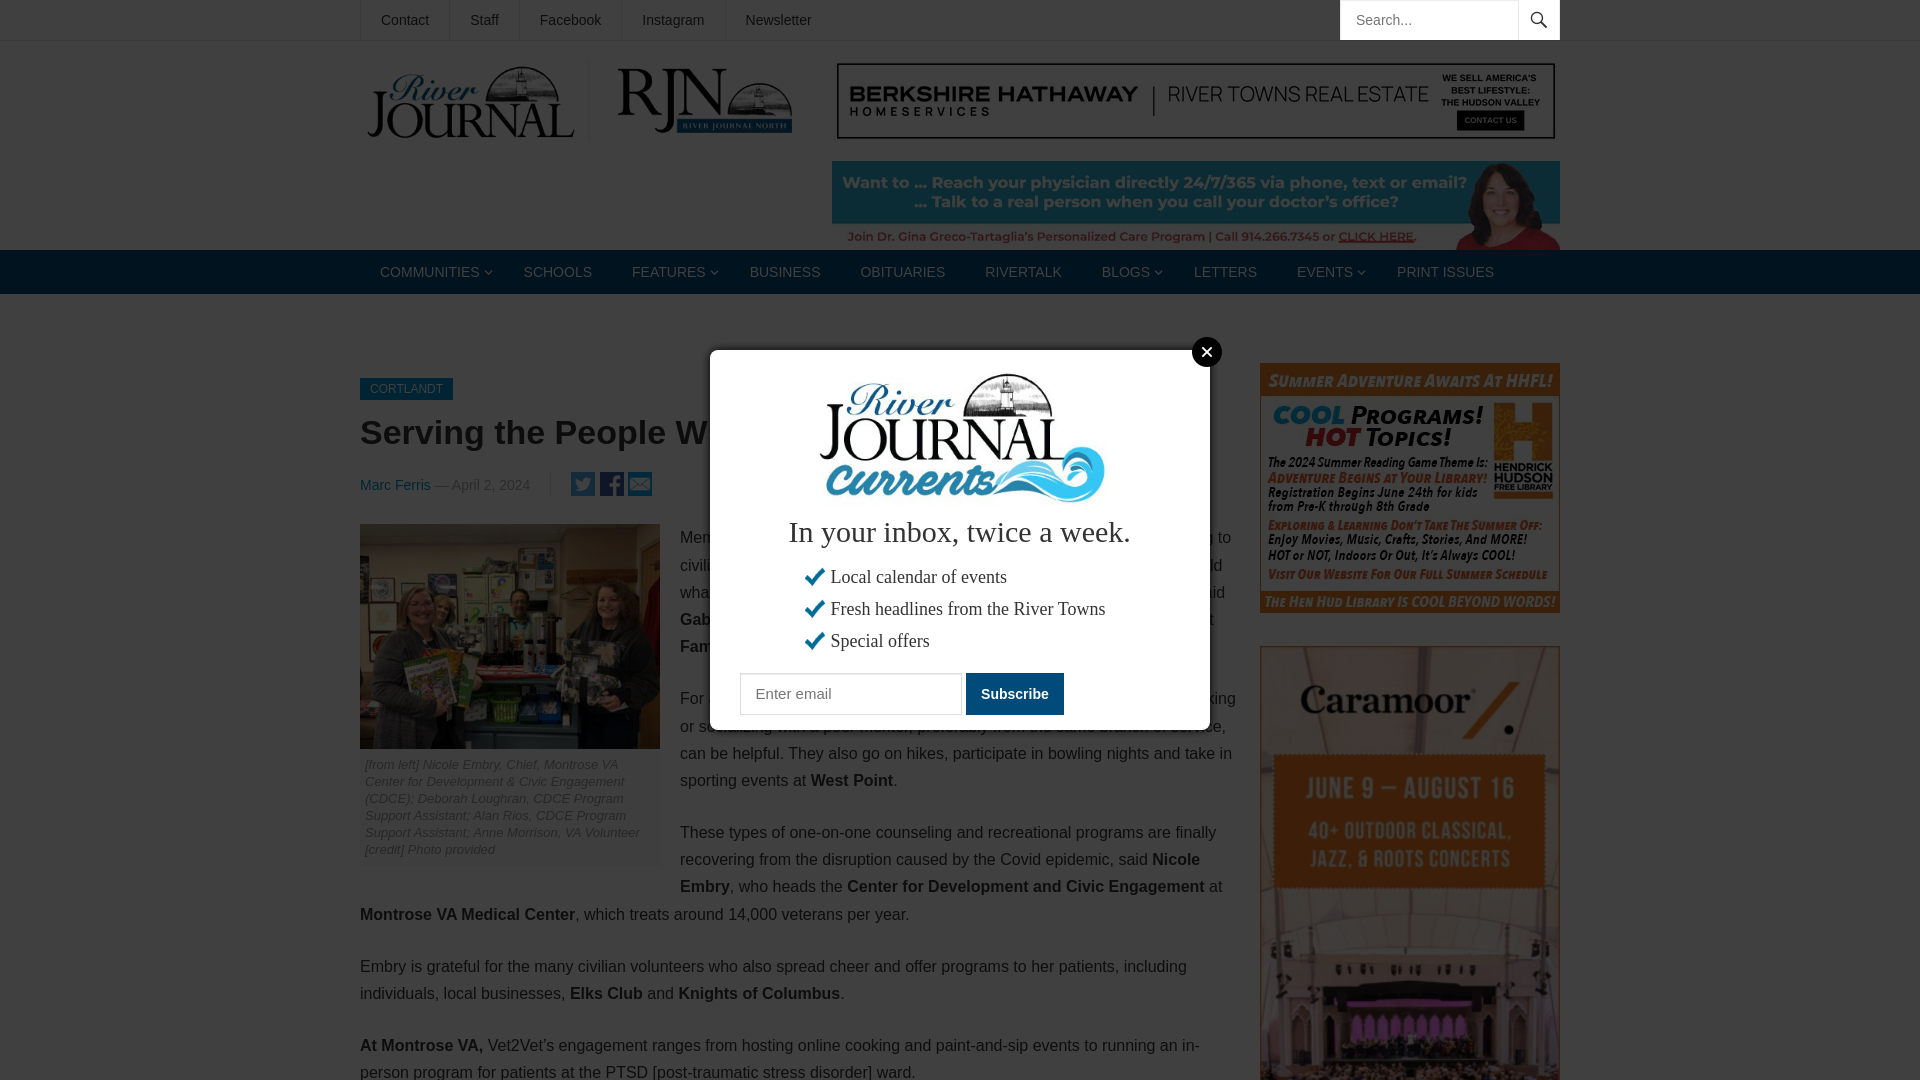  Describe the element at coordinates (558, 271) in the screenshot. I see `SCHOOLS` at that location.